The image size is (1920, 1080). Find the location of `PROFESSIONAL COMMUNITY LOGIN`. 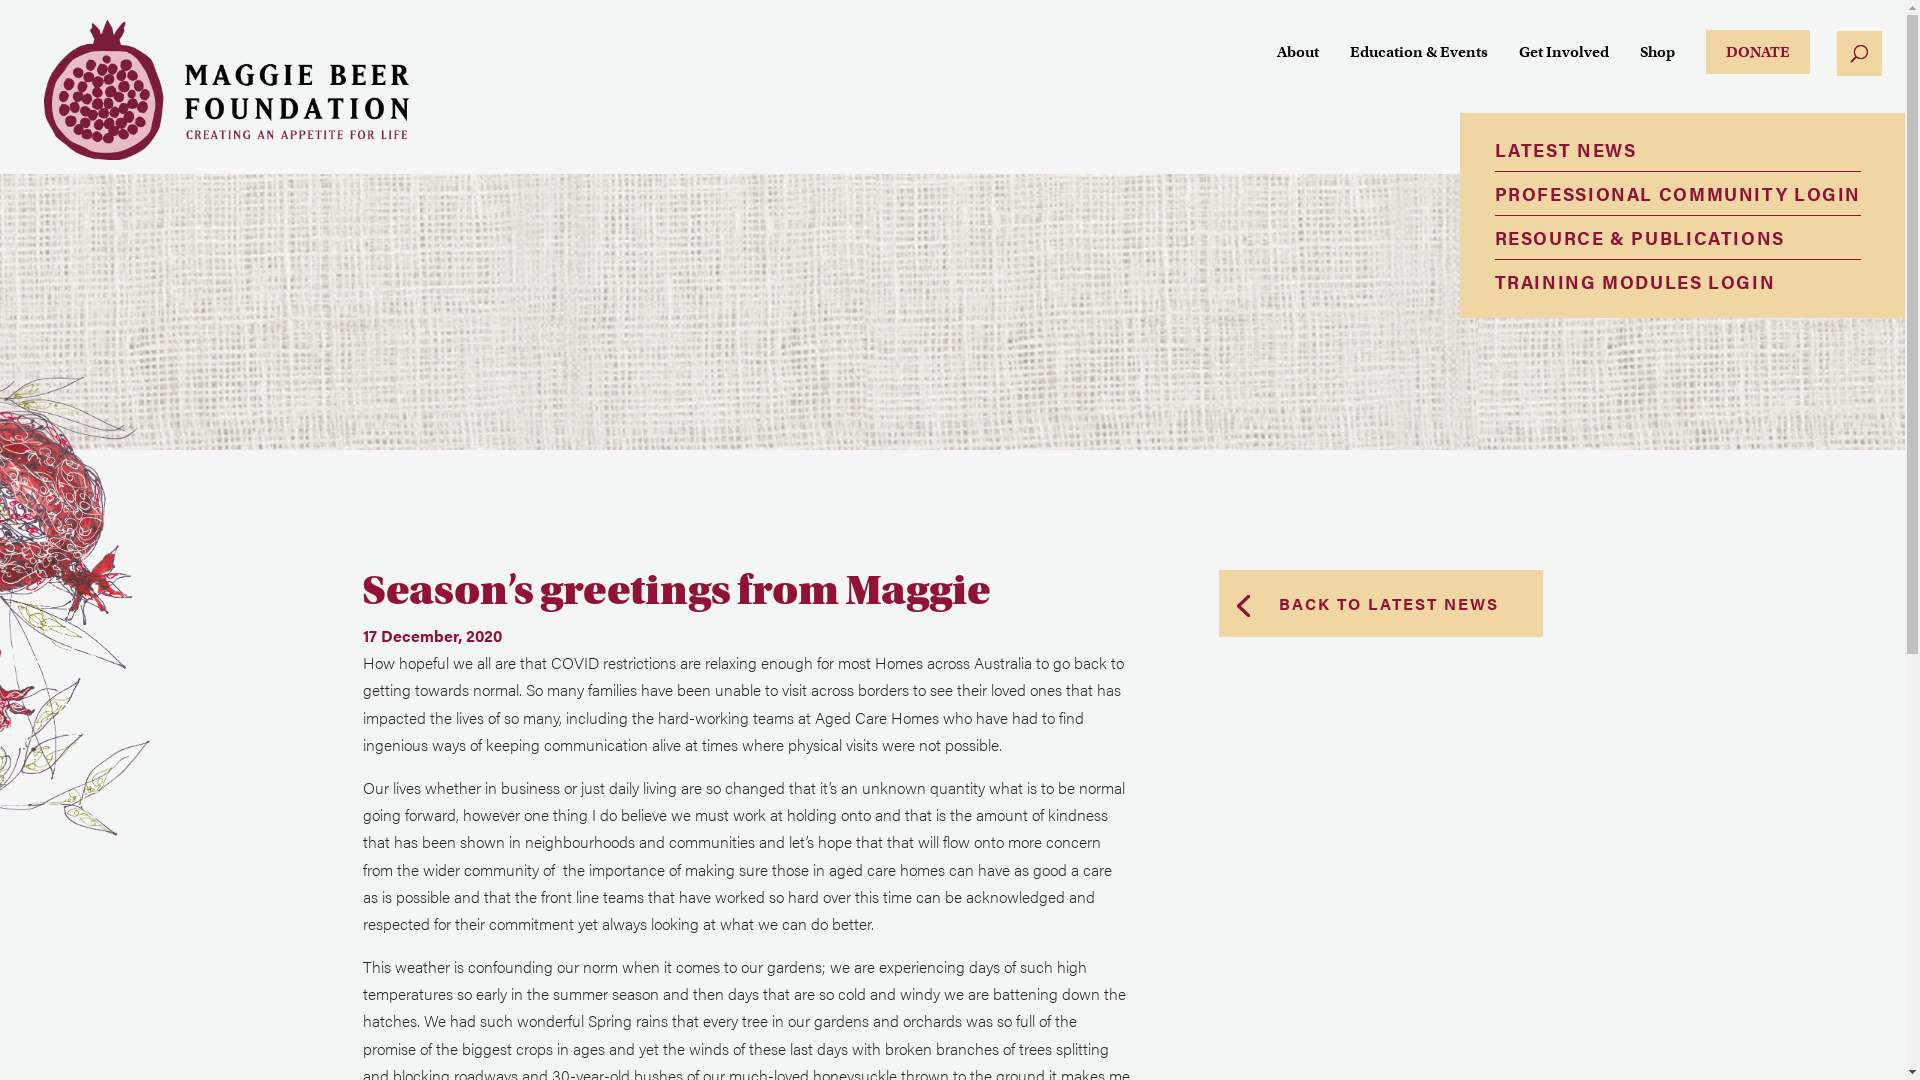

PROFESSIONAL COMMUNITY LOGIN is located at coordinates (1678, 194).